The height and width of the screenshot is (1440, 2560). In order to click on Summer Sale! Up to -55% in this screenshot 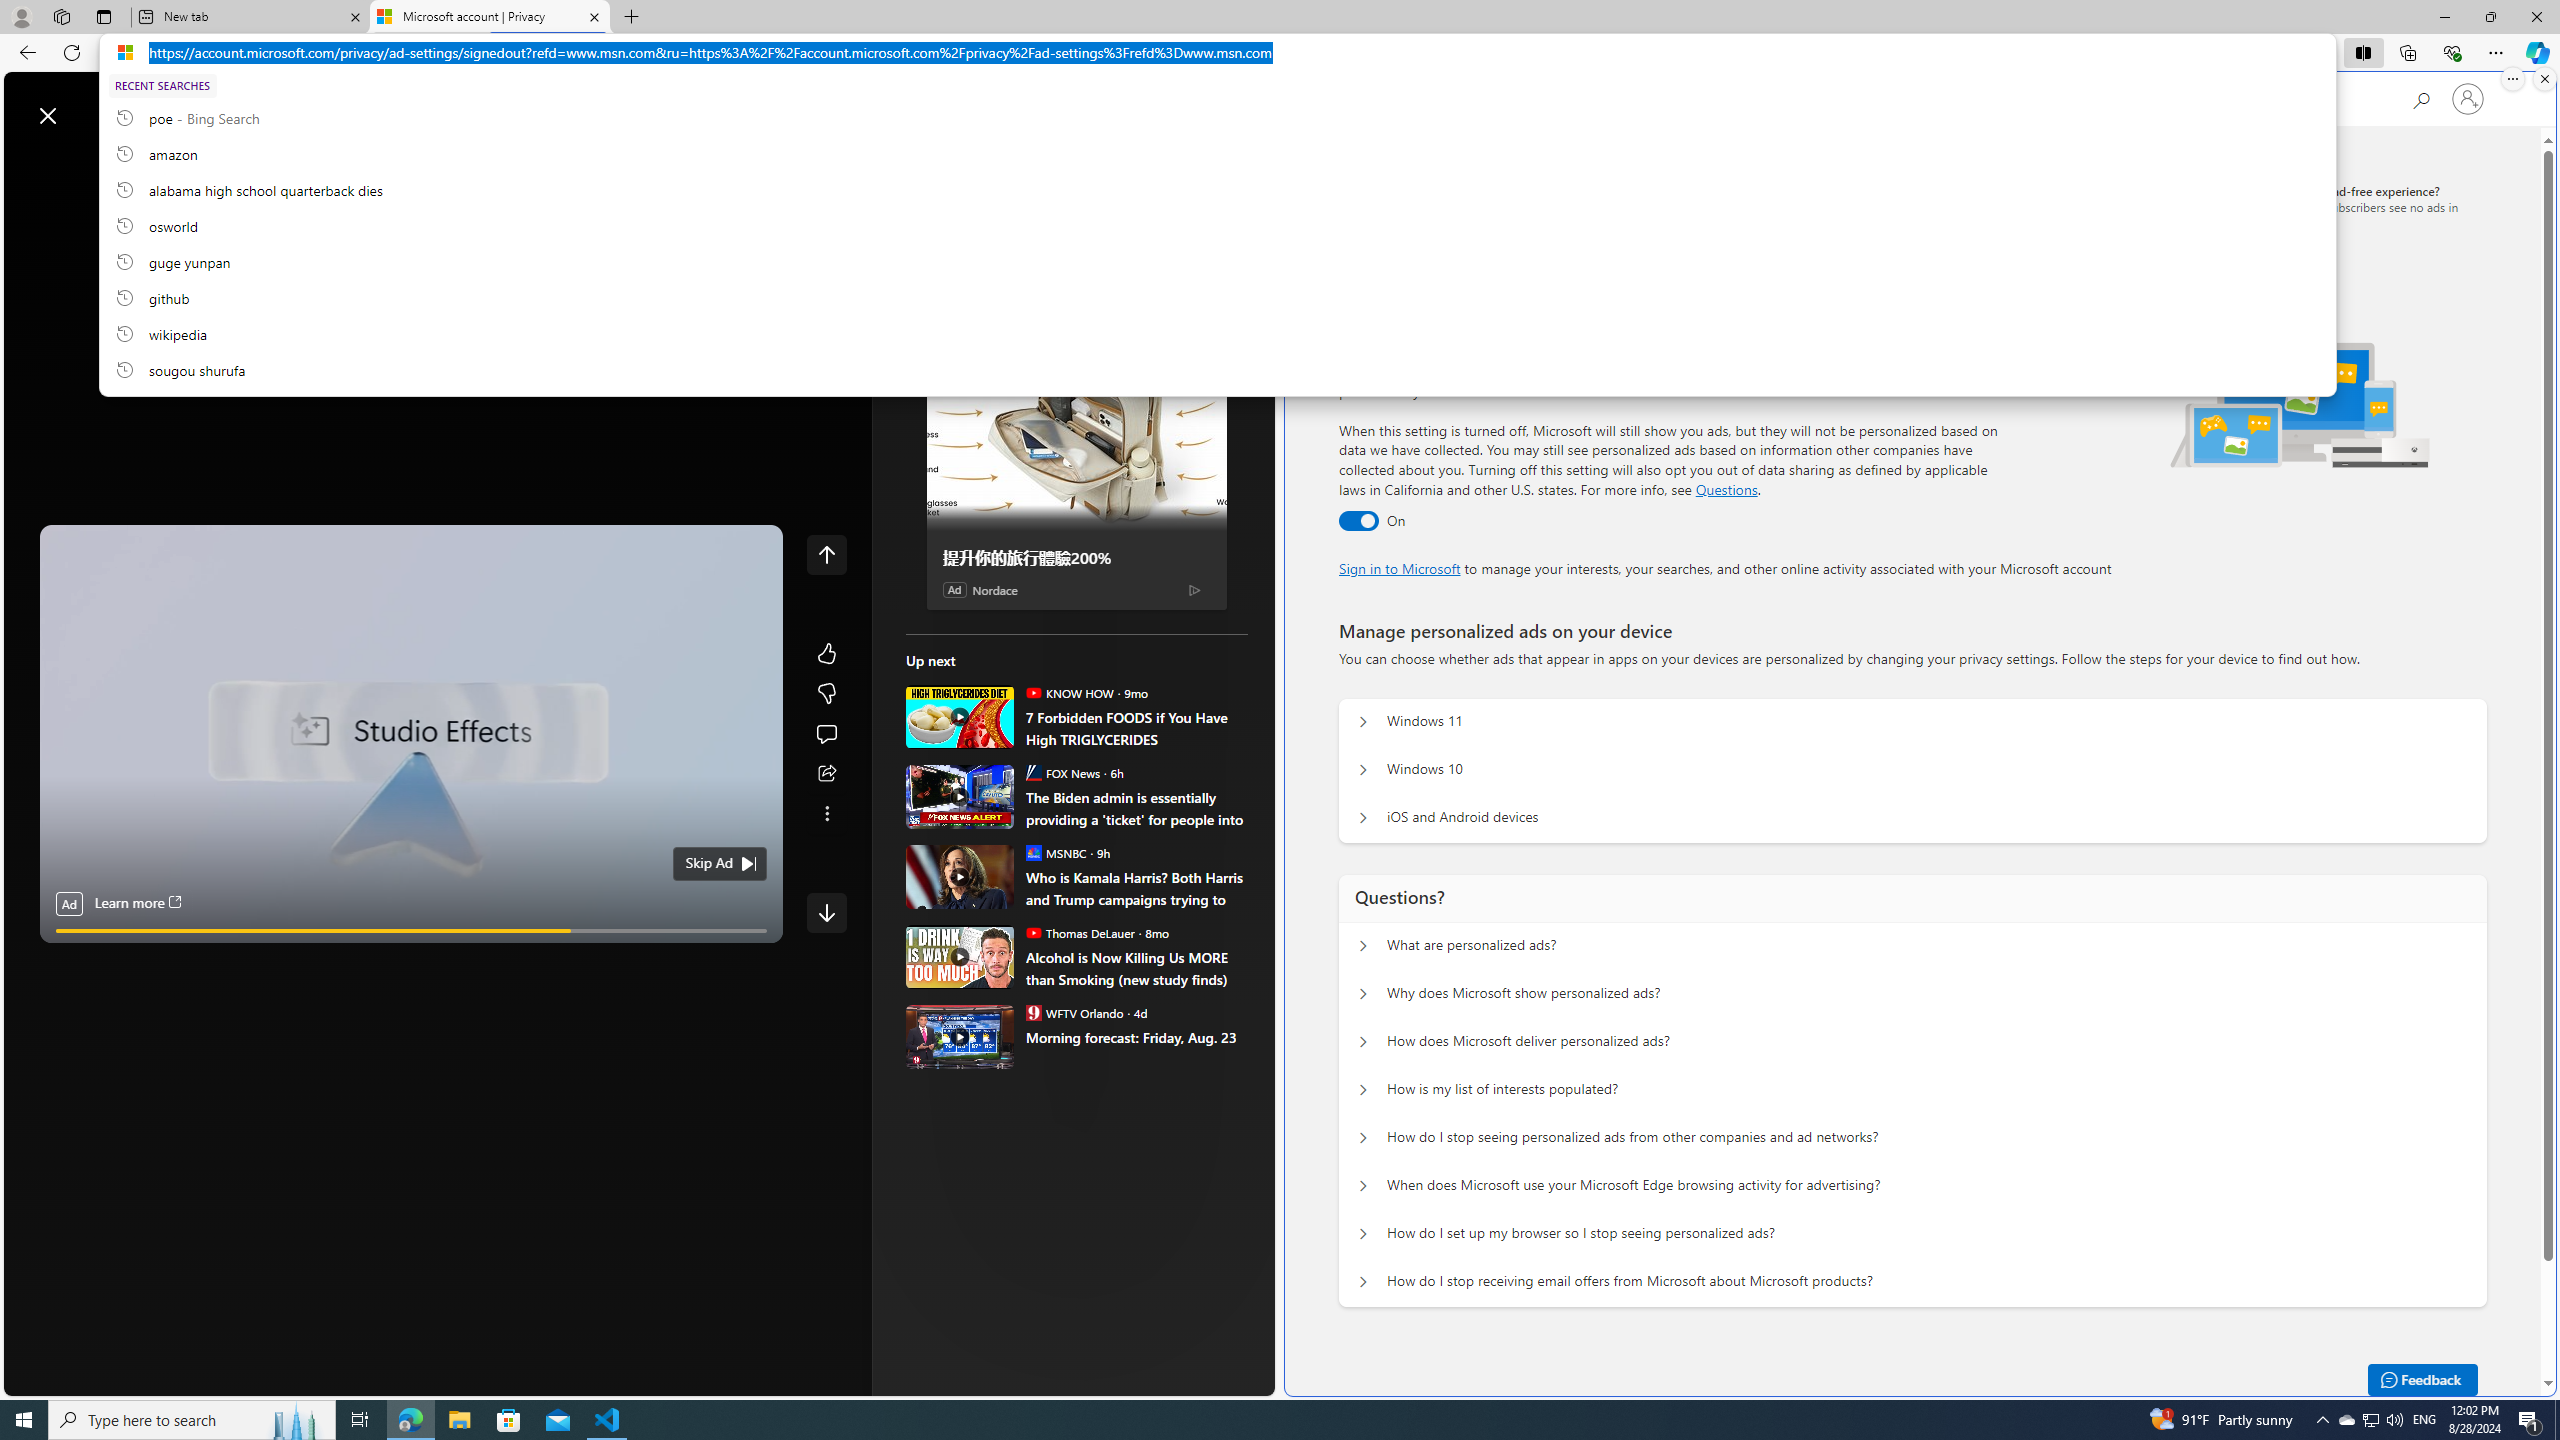, I will do `click(1084, 906)`.